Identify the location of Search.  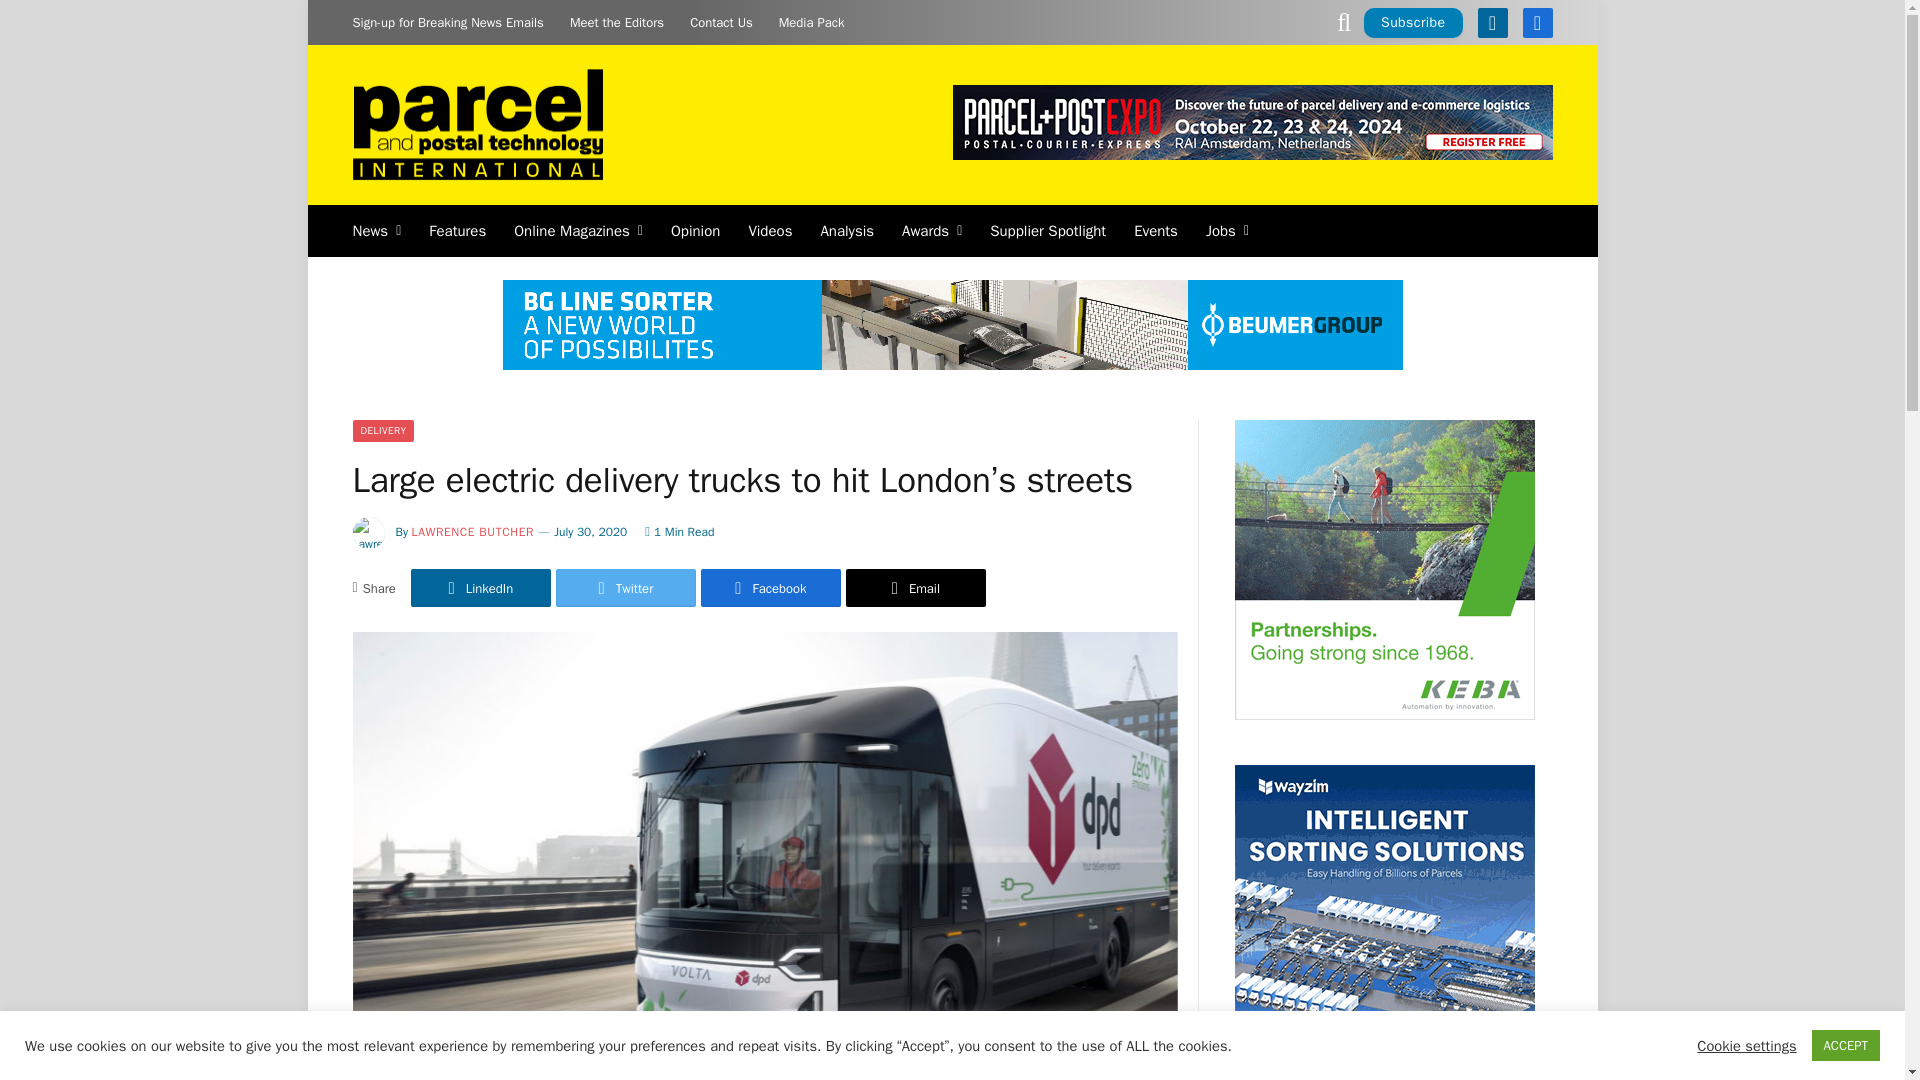
(1344, 22).